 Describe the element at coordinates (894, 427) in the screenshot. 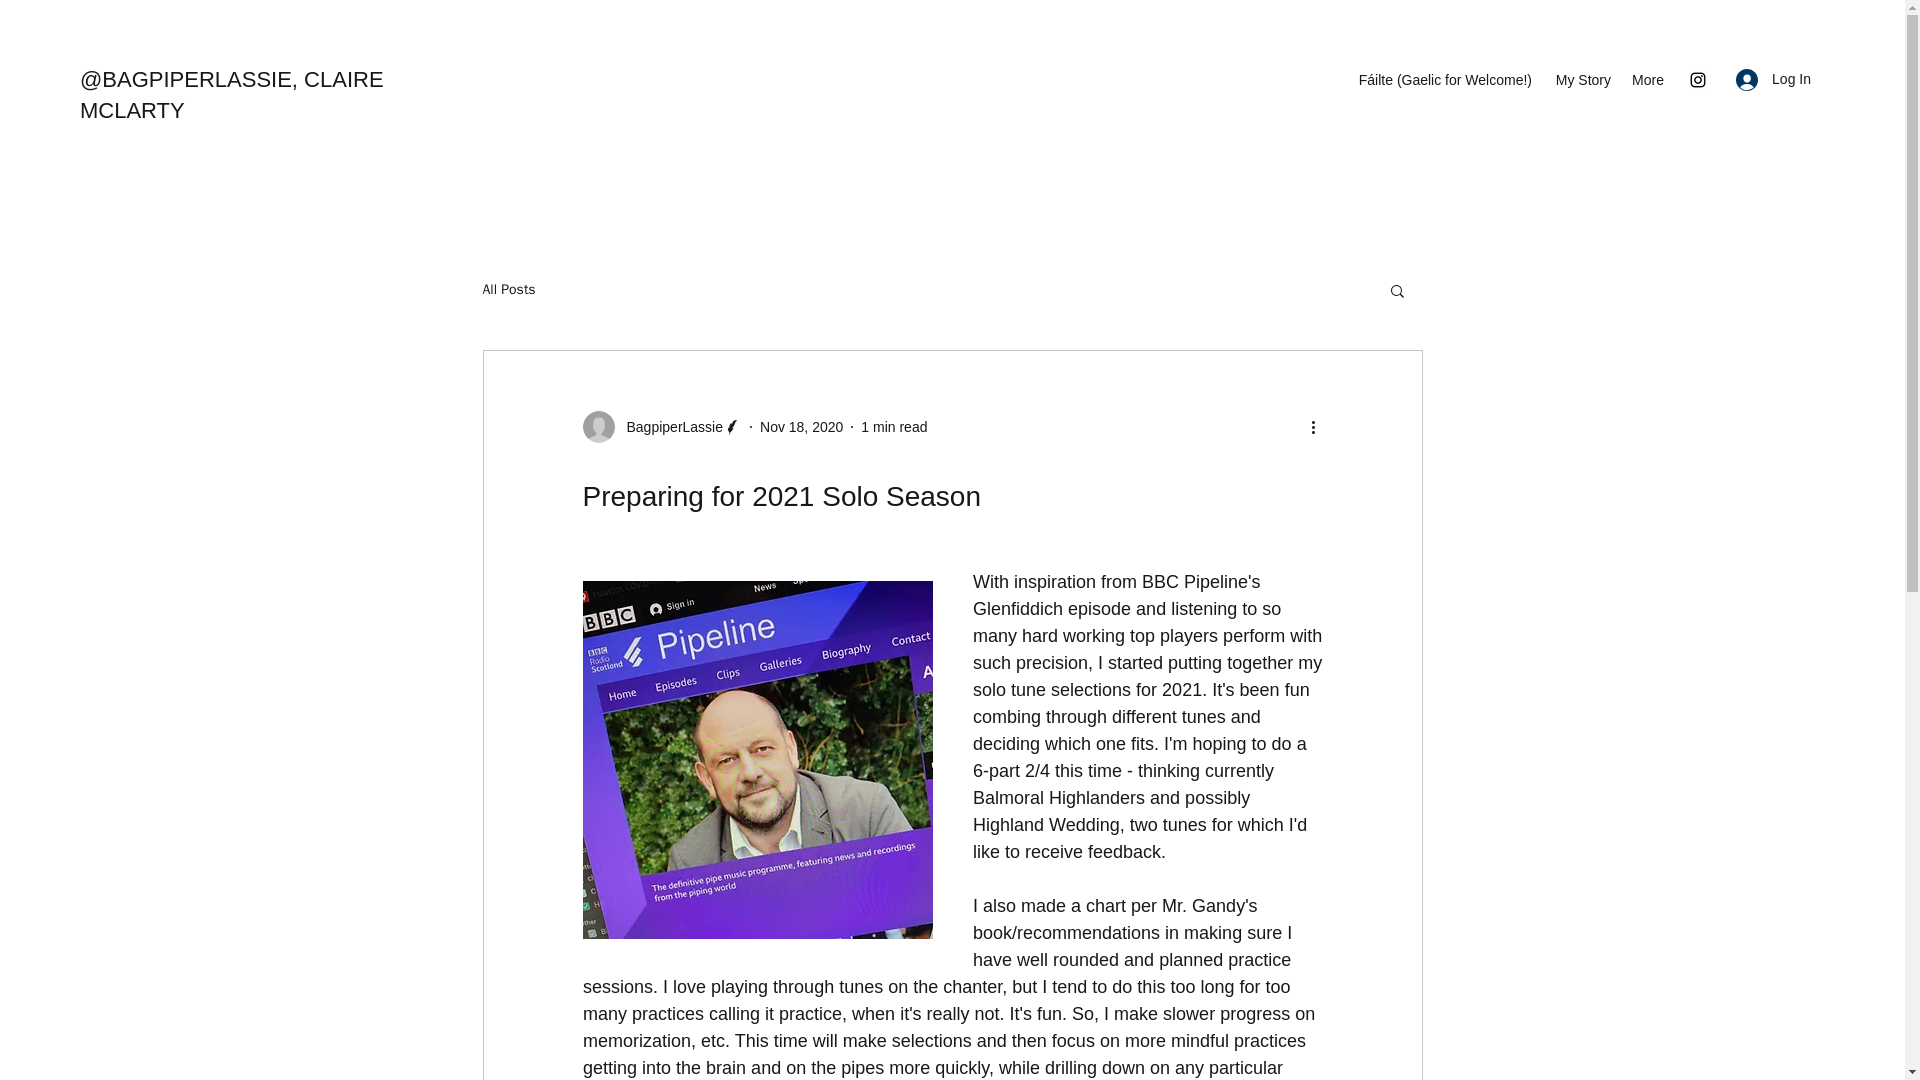

I see `1 min read` at that location.